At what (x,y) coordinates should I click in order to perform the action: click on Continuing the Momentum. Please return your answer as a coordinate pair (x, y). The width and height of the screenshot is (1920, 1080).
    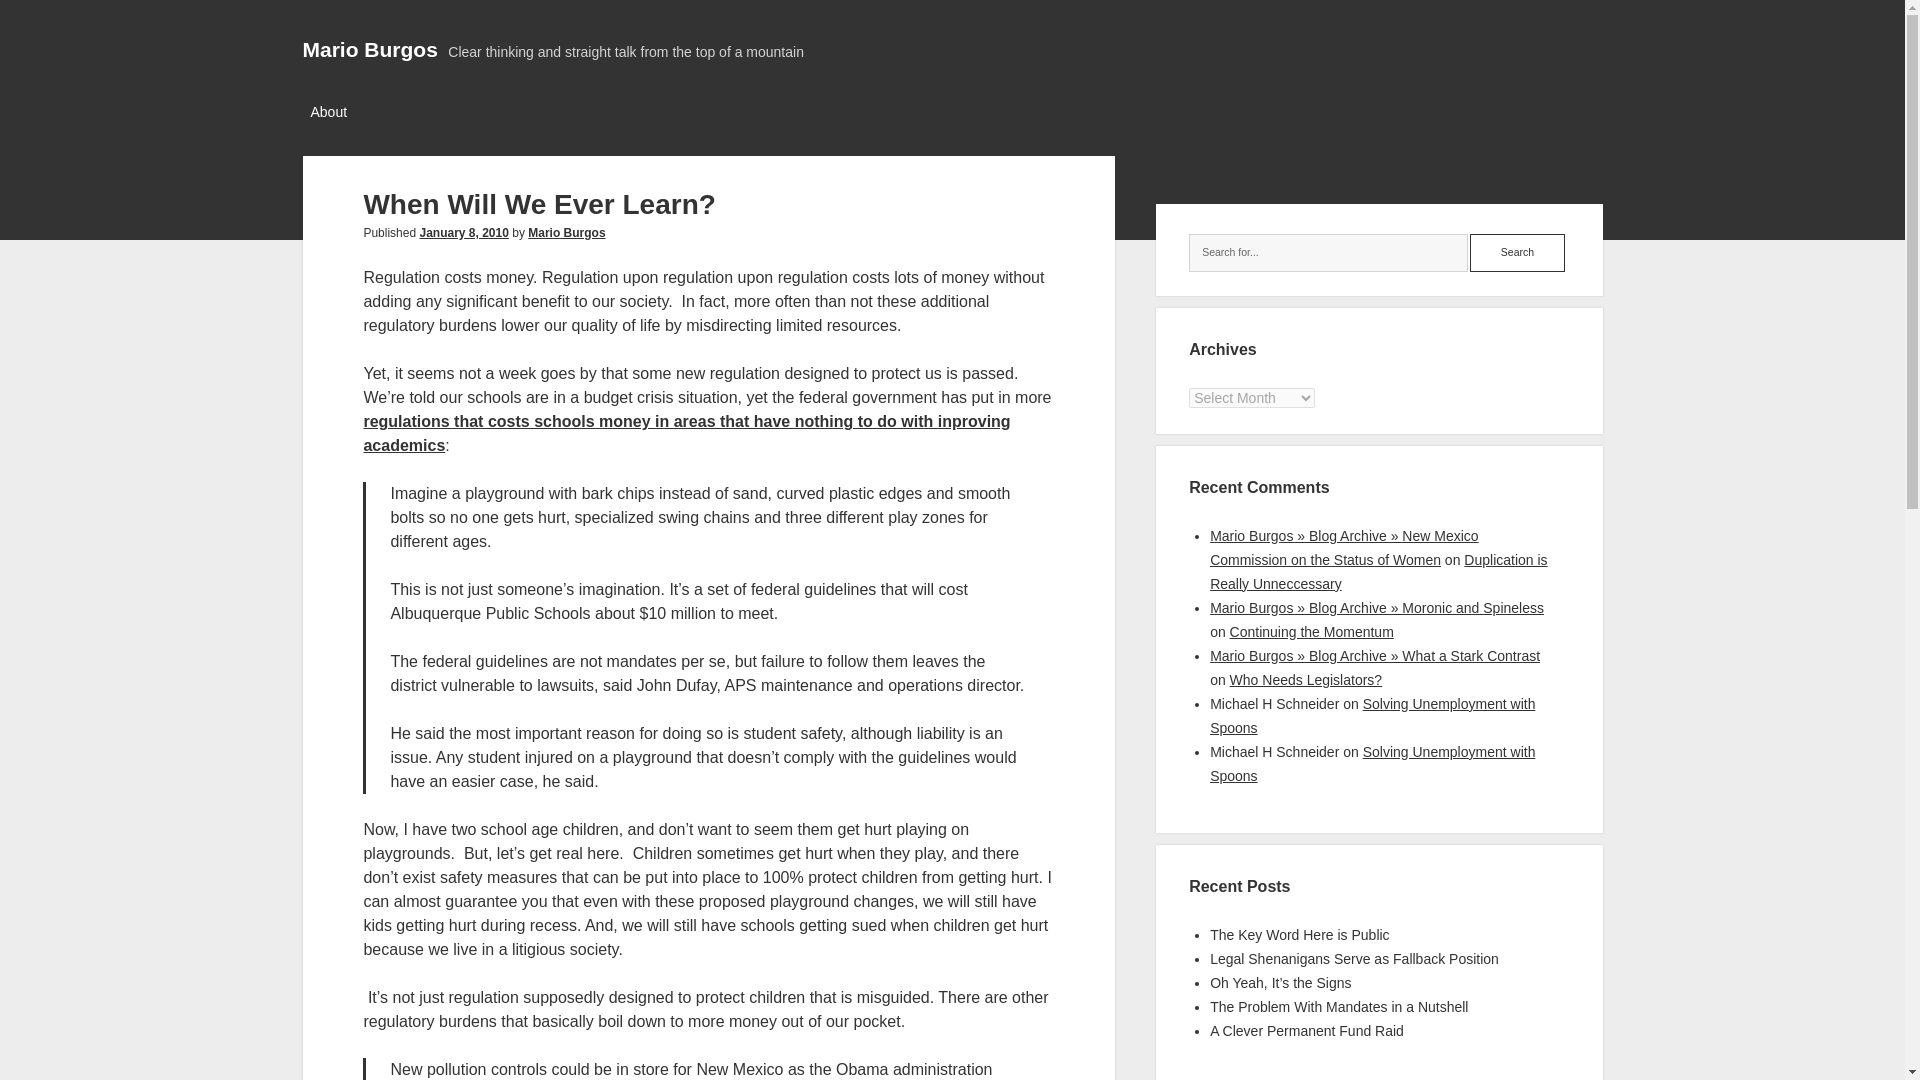
    Looking at the image, I should click on (1312, 632).